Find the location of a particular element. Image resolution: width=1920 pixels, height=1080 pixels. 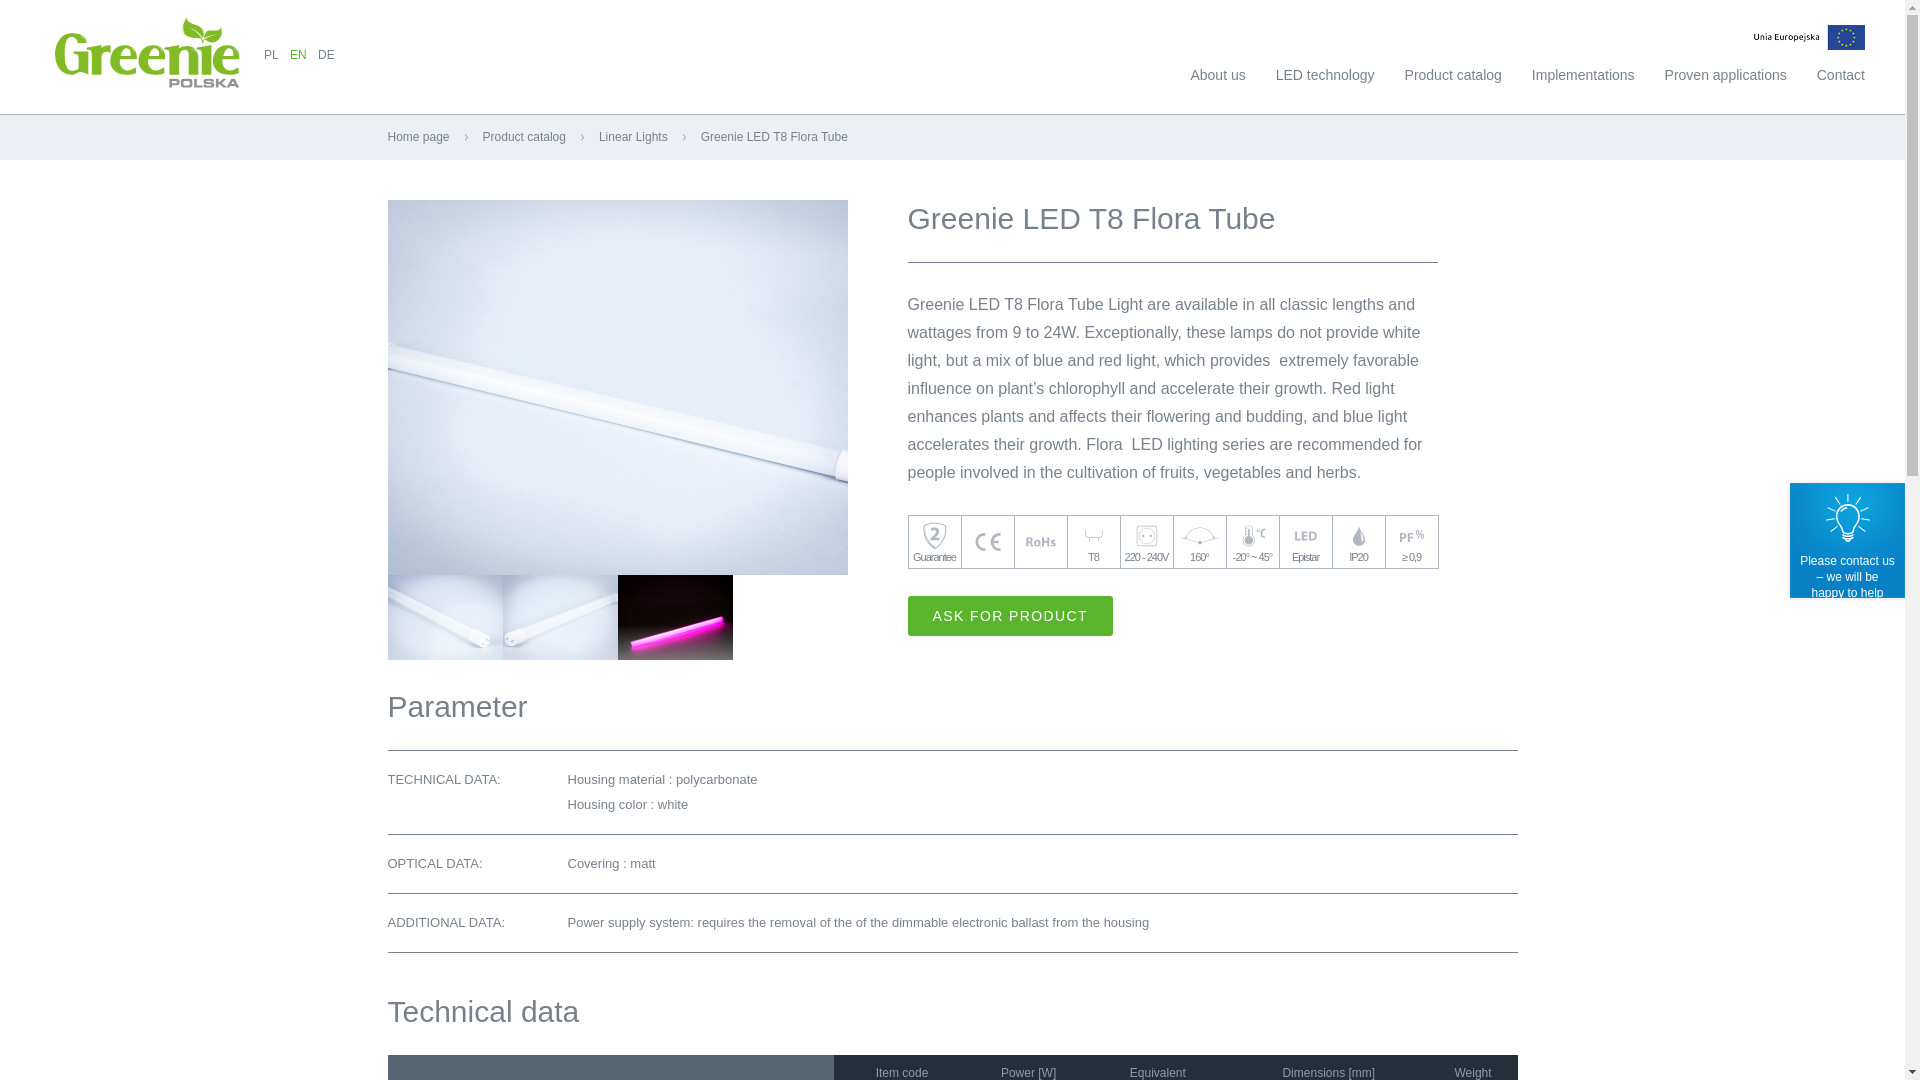

Home page is located at coordinates (418, 136).